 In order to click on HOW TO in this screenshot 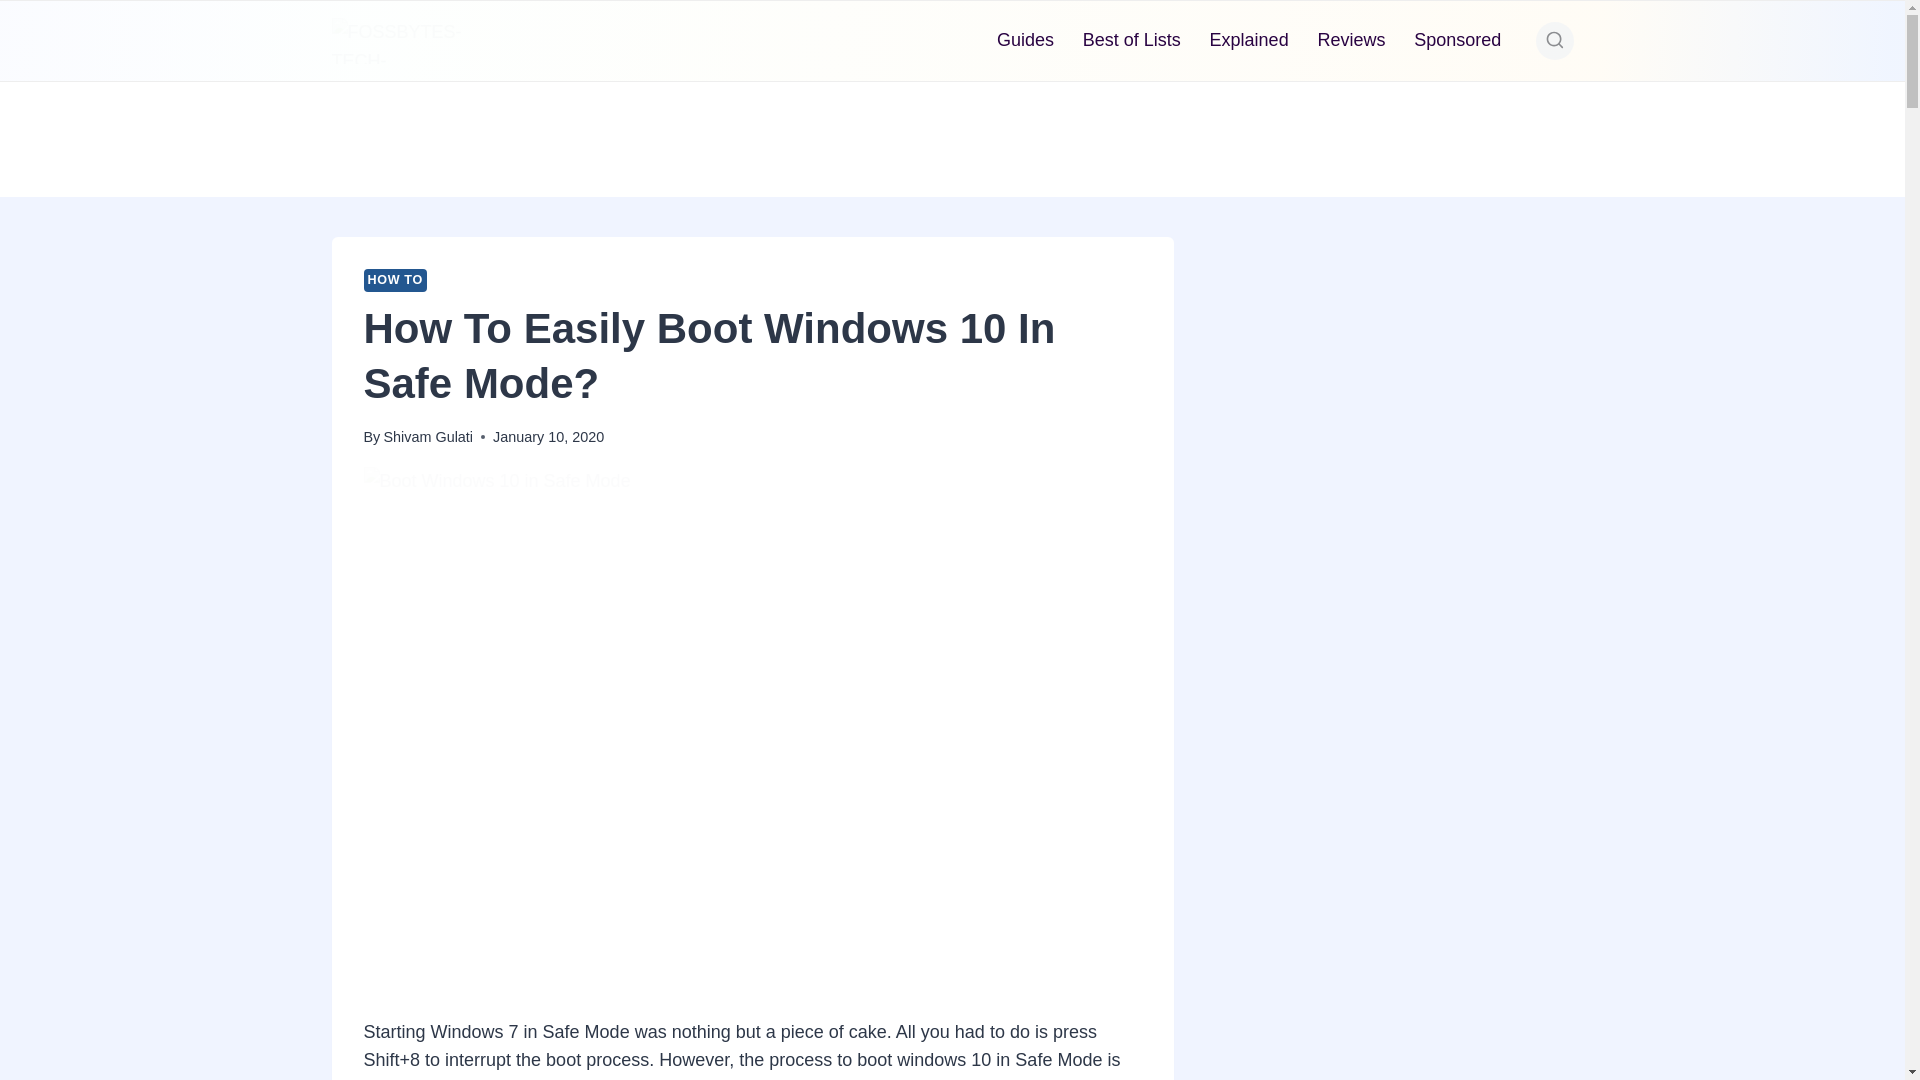, I will do `click(395, 280)`.